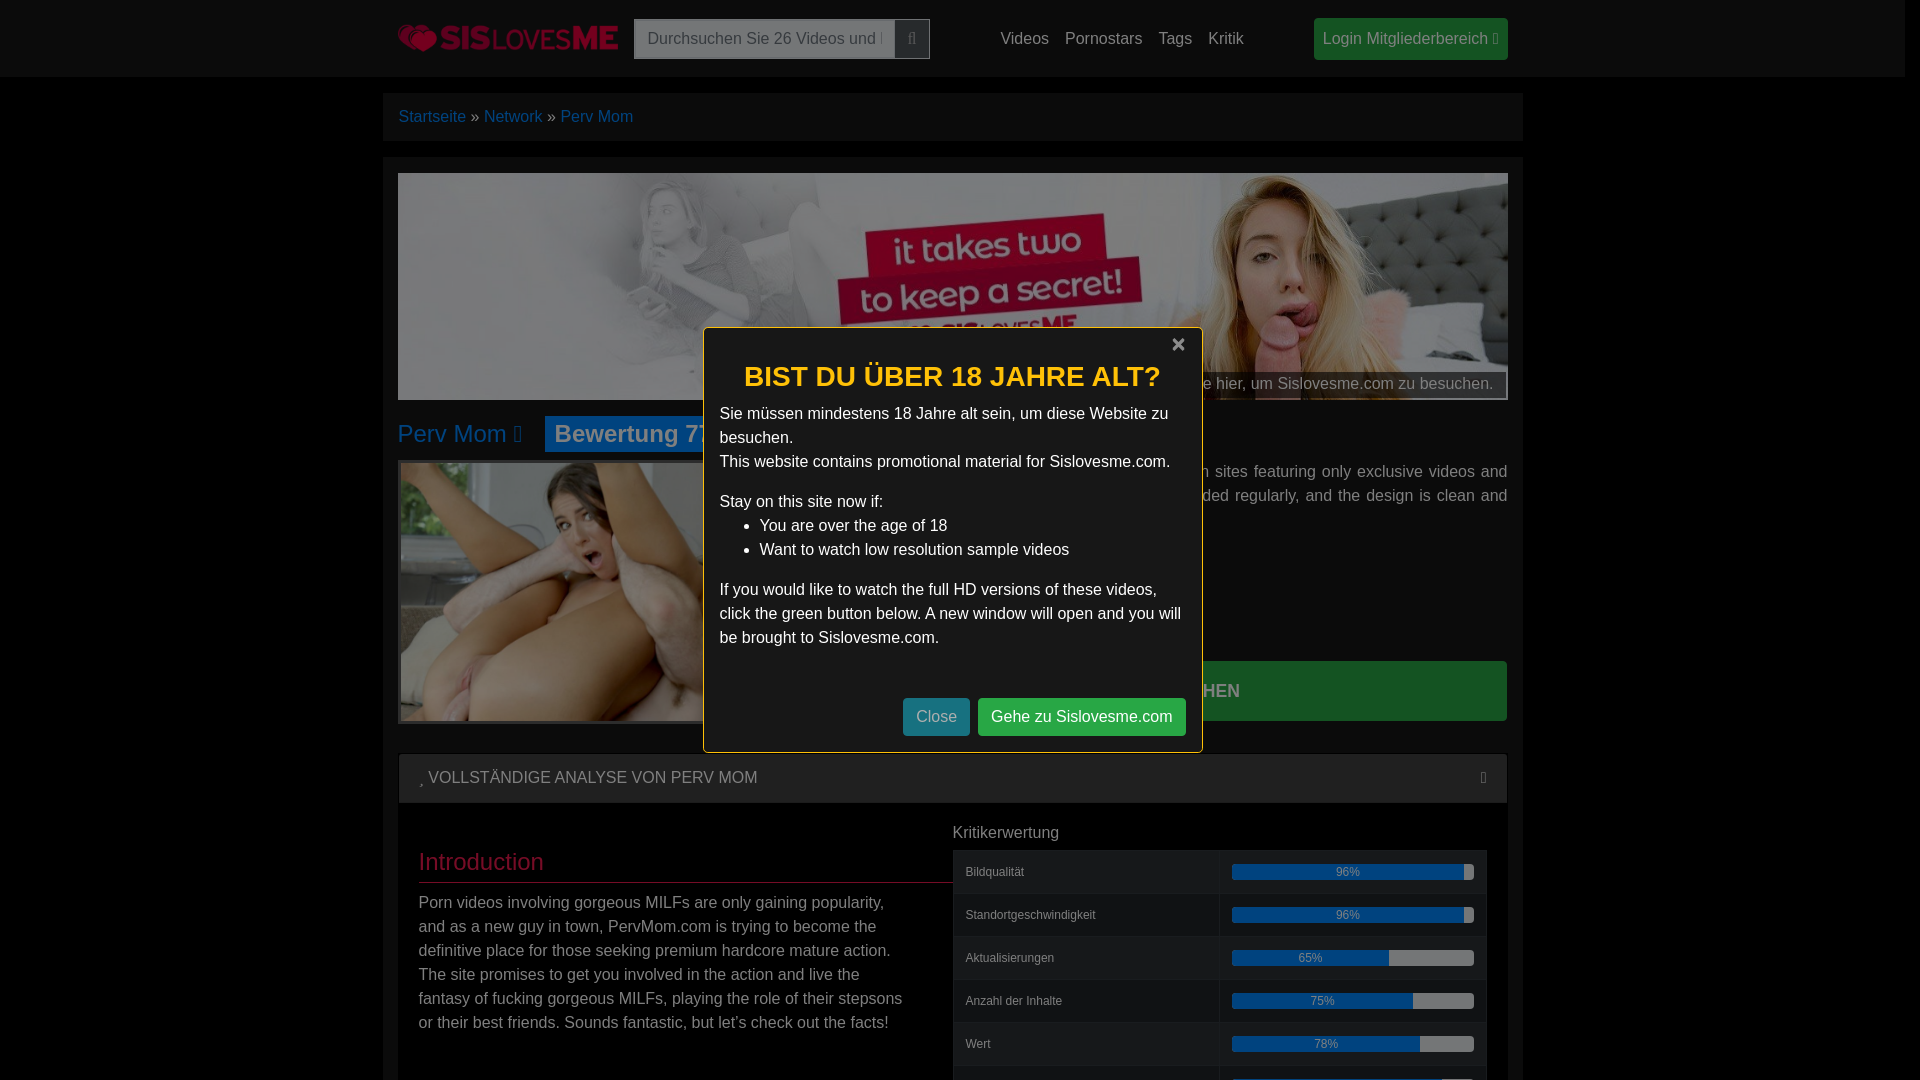 The height and width of the screenshot is (1080, 1920). Describe the element at coordinates (460, 434) in the screenshot. I see `Besuchen Sie Perv Mom` at that location.